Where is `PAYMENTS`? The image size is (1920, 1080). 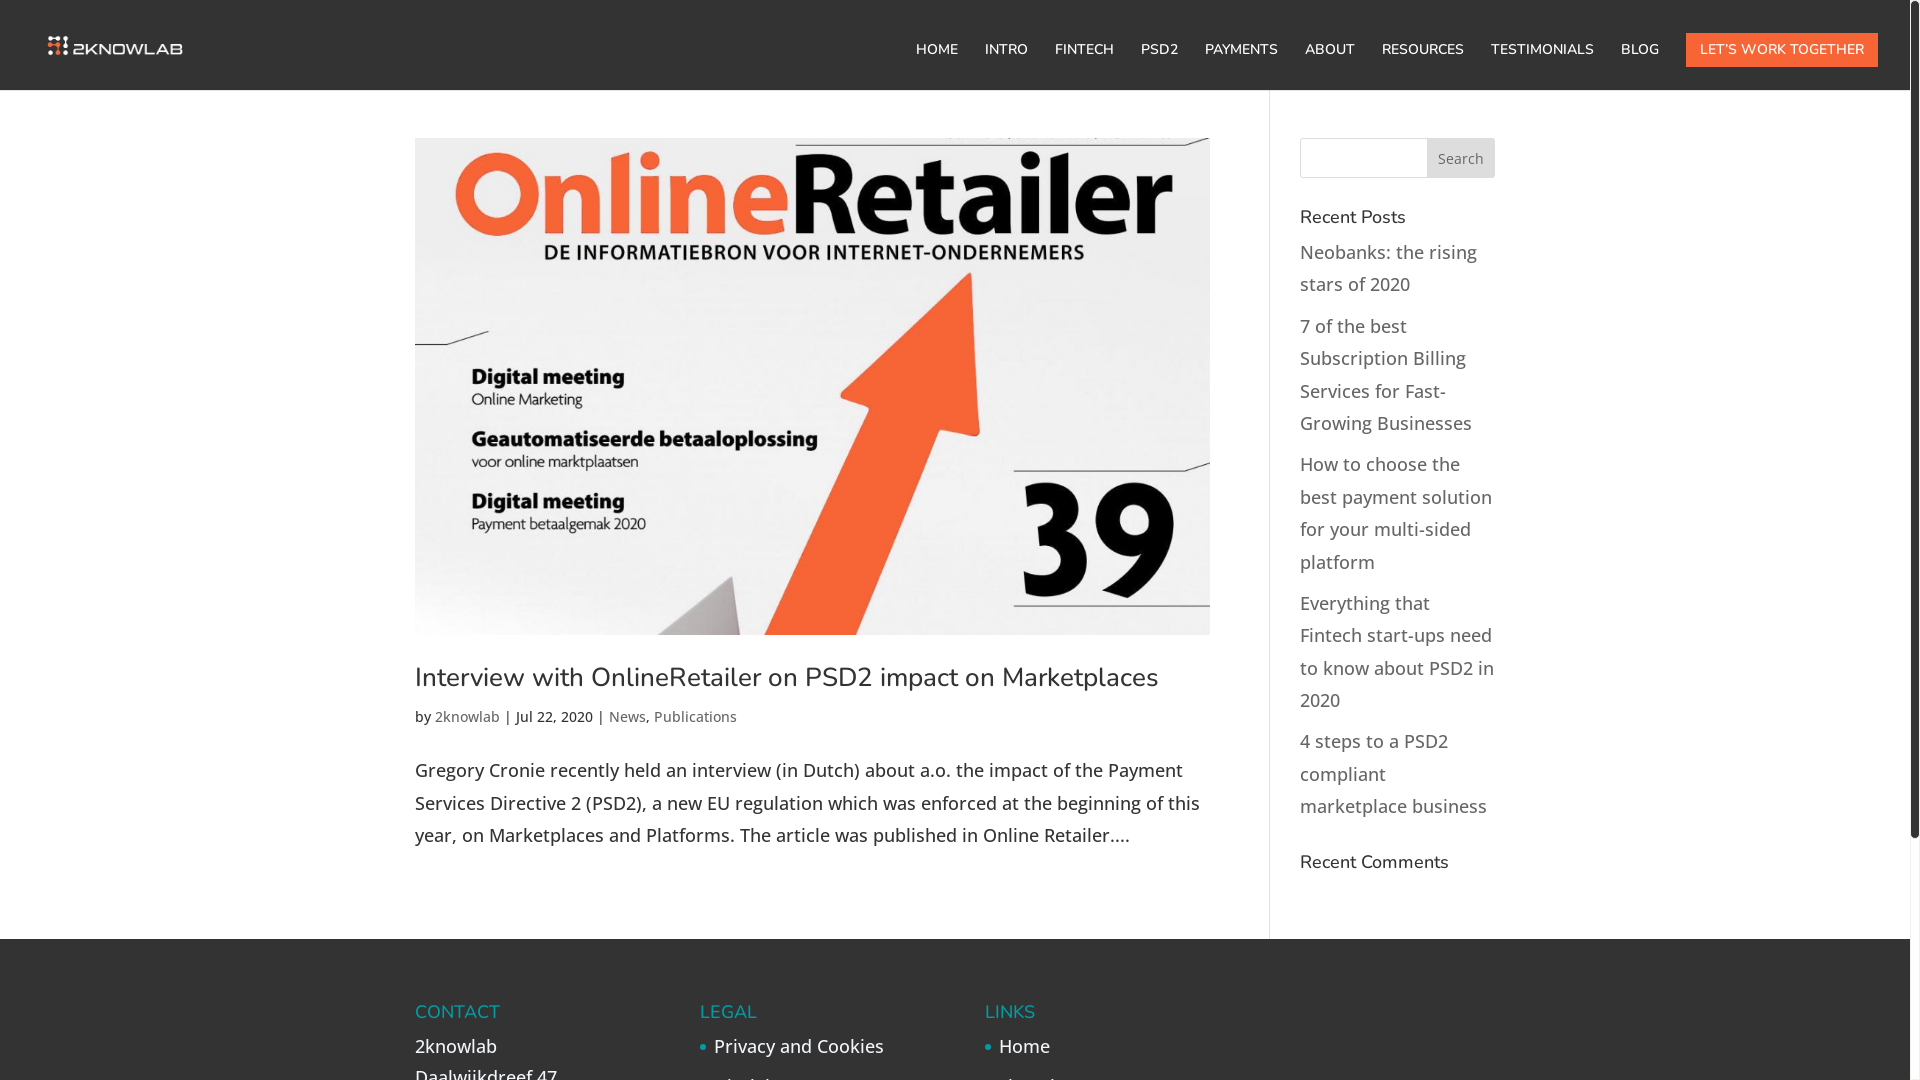
PAYMENTS is located at coordinates (1242, 66).